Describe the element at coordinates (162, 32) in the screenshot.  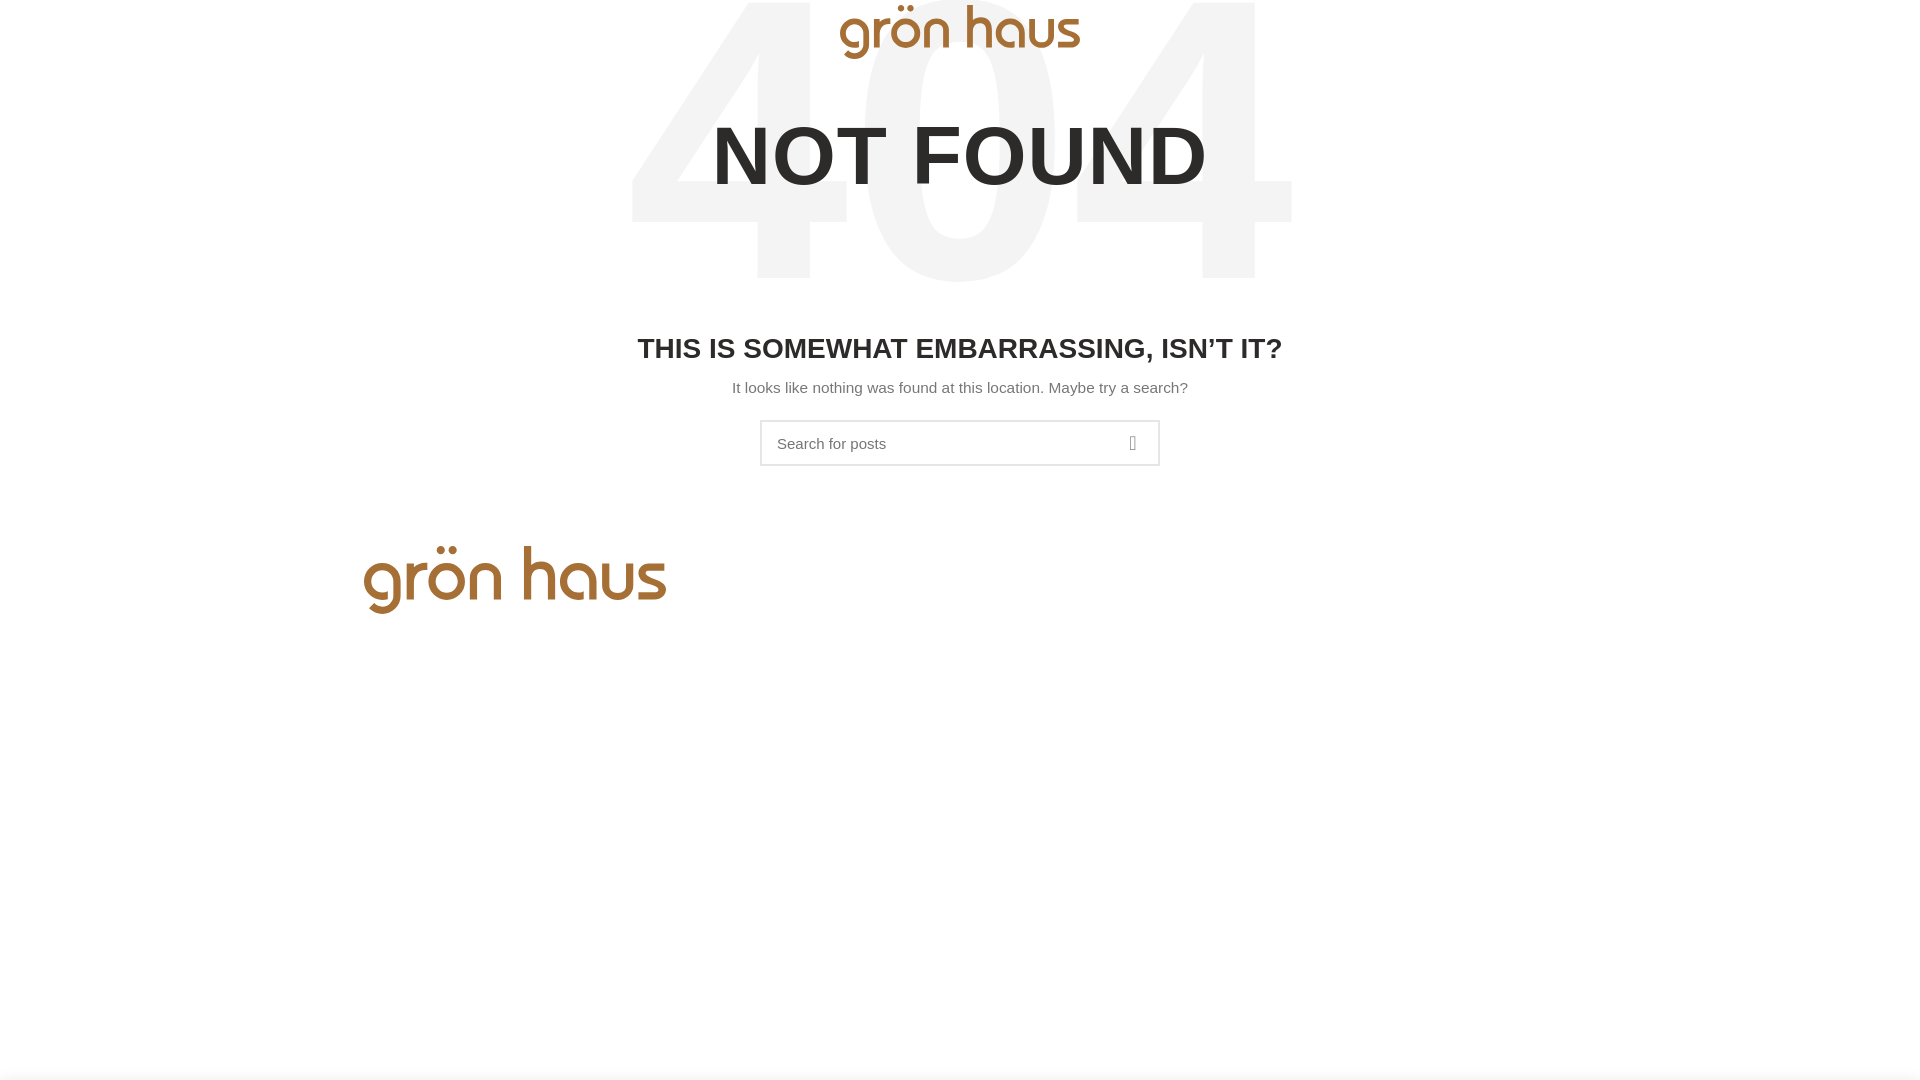
I see `OUR STORY` at that location.